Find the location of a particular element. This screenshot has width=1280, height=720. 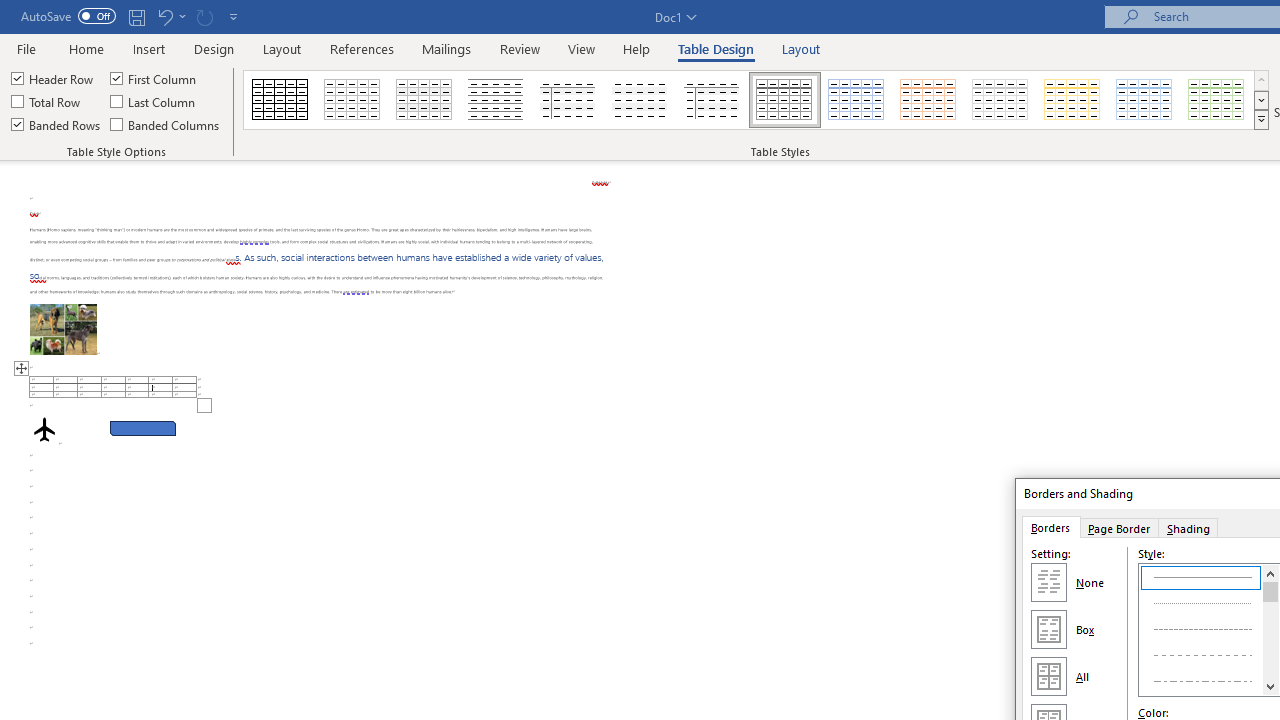

Grid Table 1 Light - Accent 2 is located at coordinates (929, 100).